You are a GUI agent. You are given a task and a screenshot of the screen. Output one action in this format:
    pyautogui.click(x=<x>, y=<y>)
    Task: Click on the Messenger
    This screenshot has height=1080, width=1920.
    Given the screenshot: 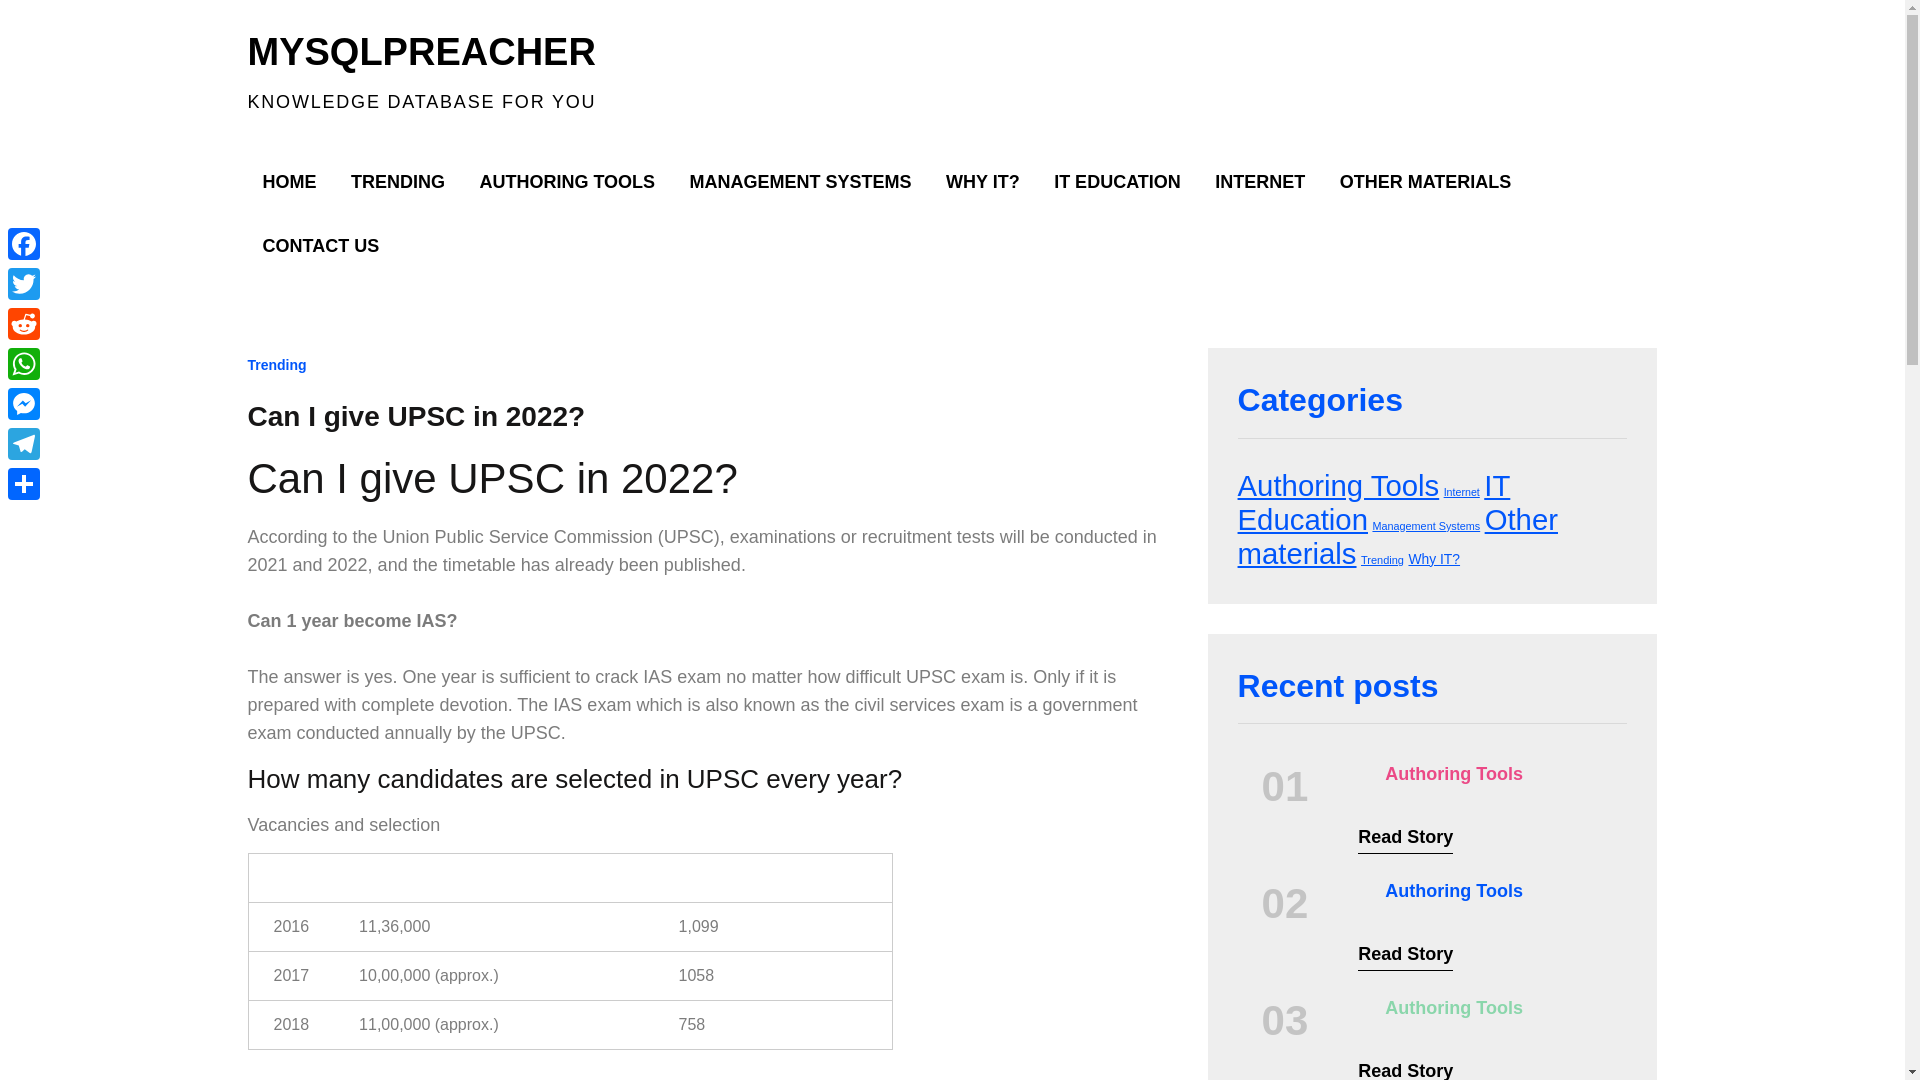 What is the action you would take?
    pyautogui.click(x=24, y=404)
    